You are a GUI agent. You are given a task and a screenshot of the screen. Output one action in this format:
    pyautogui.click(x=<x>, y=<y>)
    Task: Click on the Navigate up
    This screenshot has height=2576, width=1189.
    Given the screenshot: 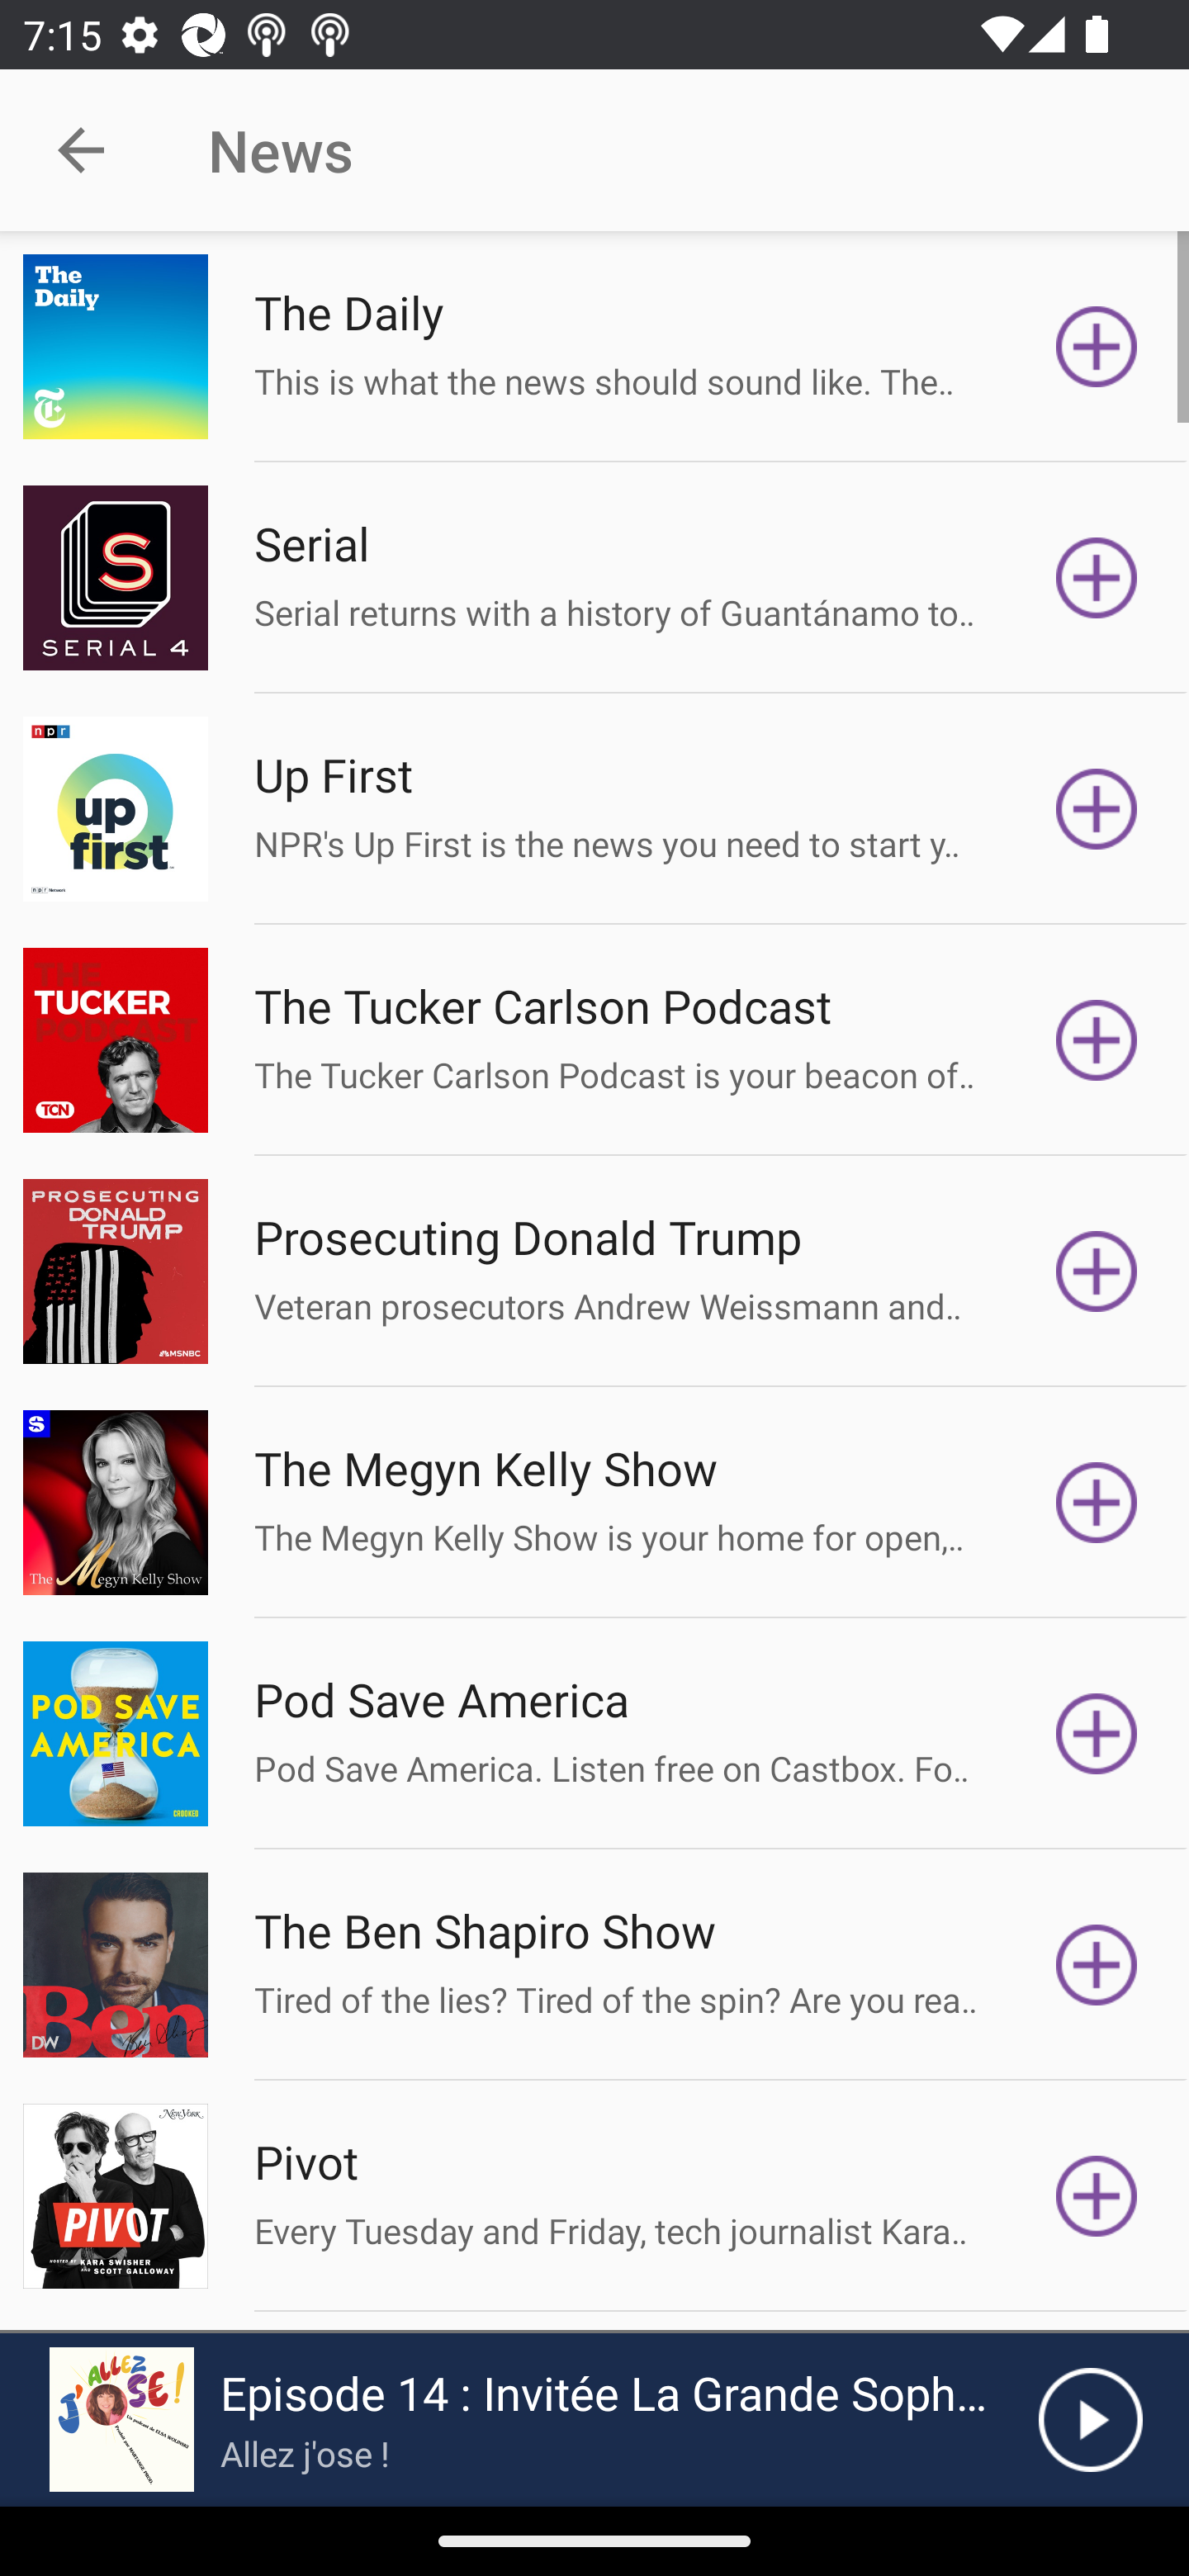 What is the action you would take?
    pyautogui.click(x=81, y=150)
    